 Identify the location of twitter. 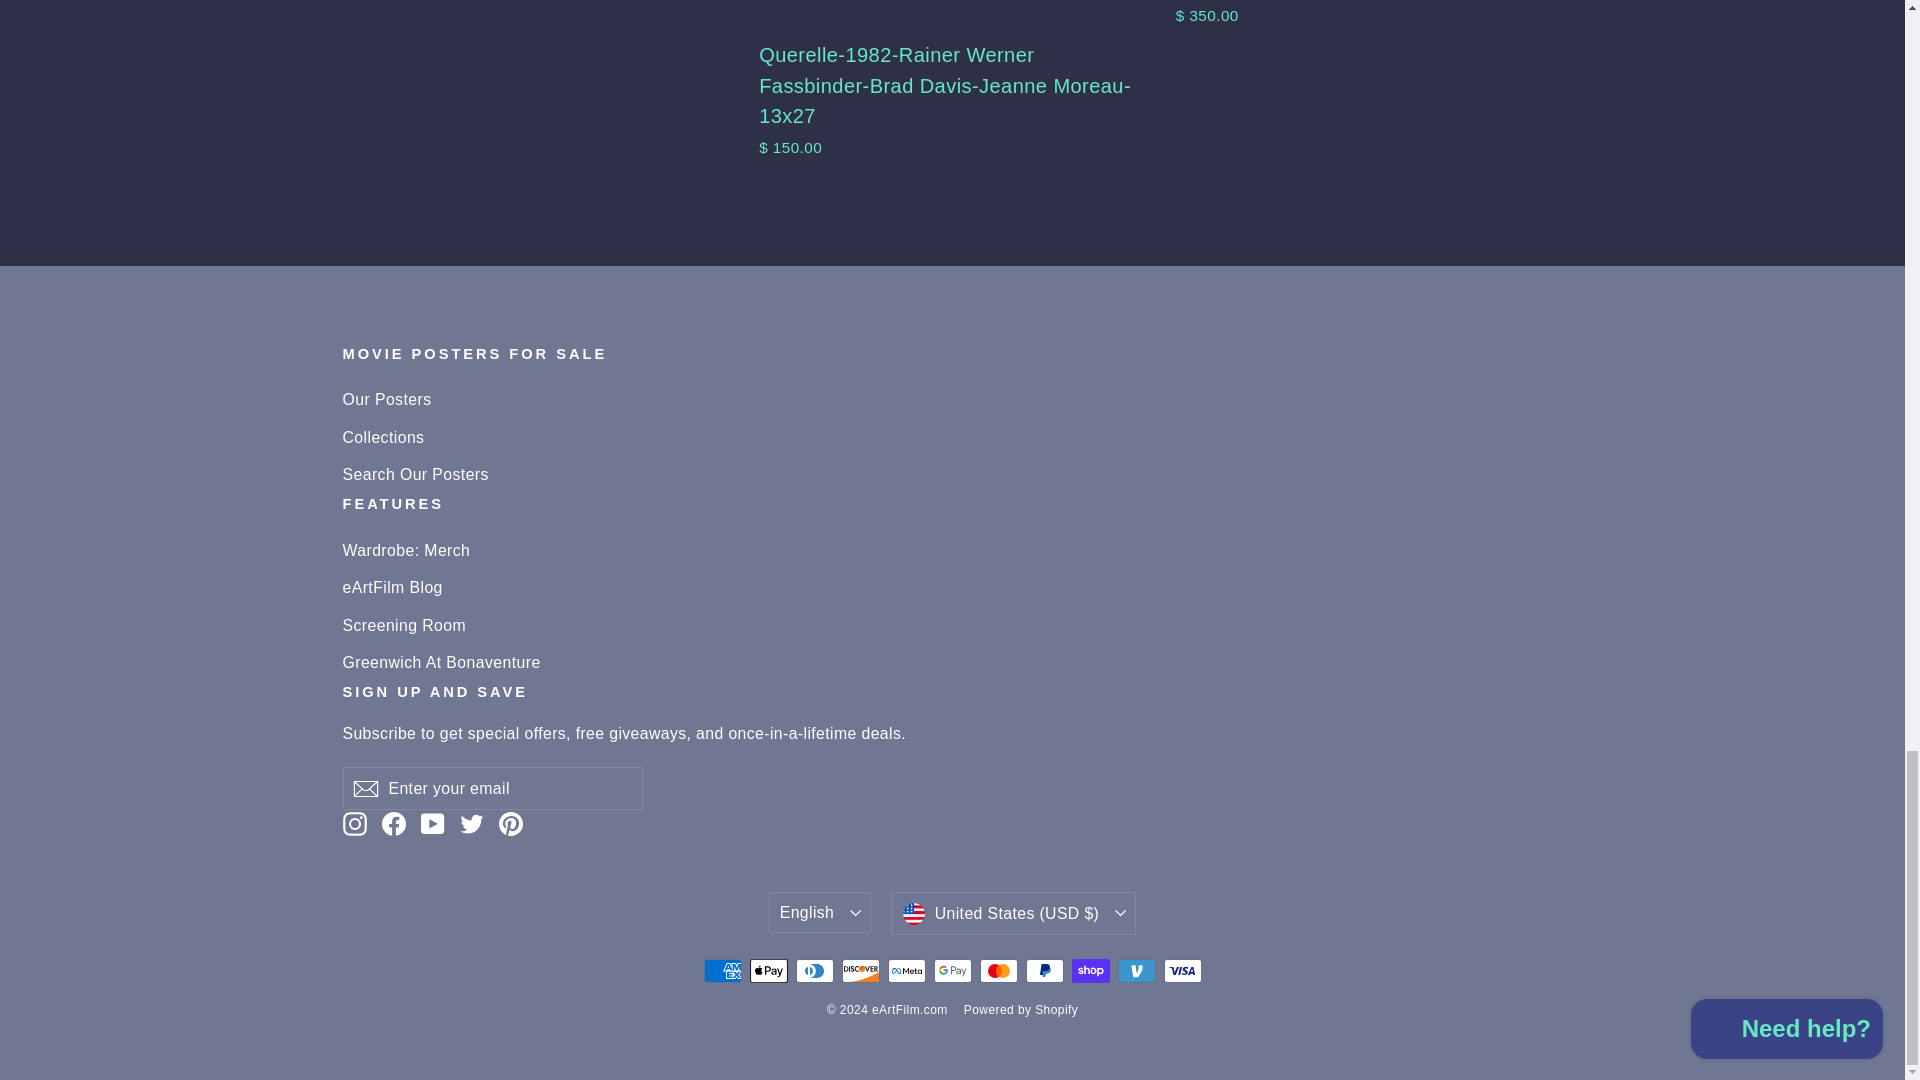
(472, 824).